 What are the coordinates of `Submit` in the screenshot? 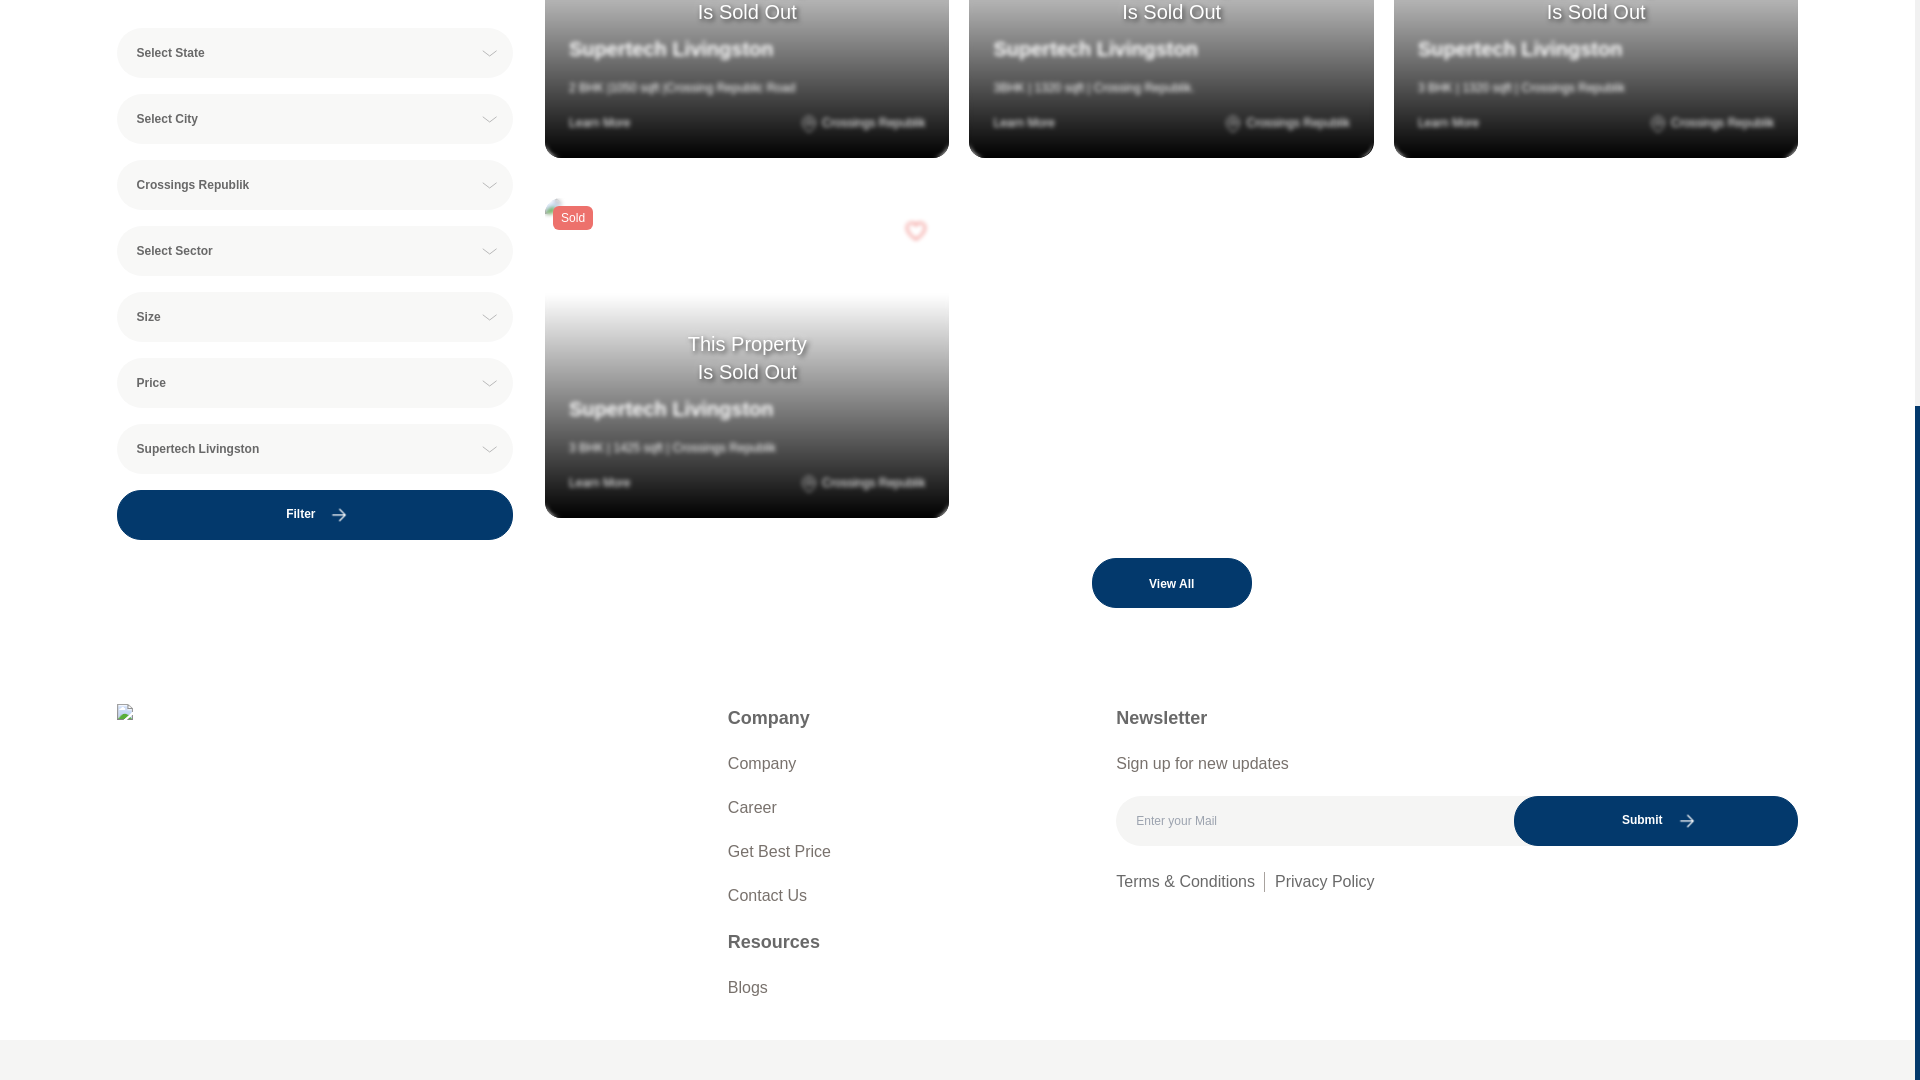 It's located at (1656, 820).